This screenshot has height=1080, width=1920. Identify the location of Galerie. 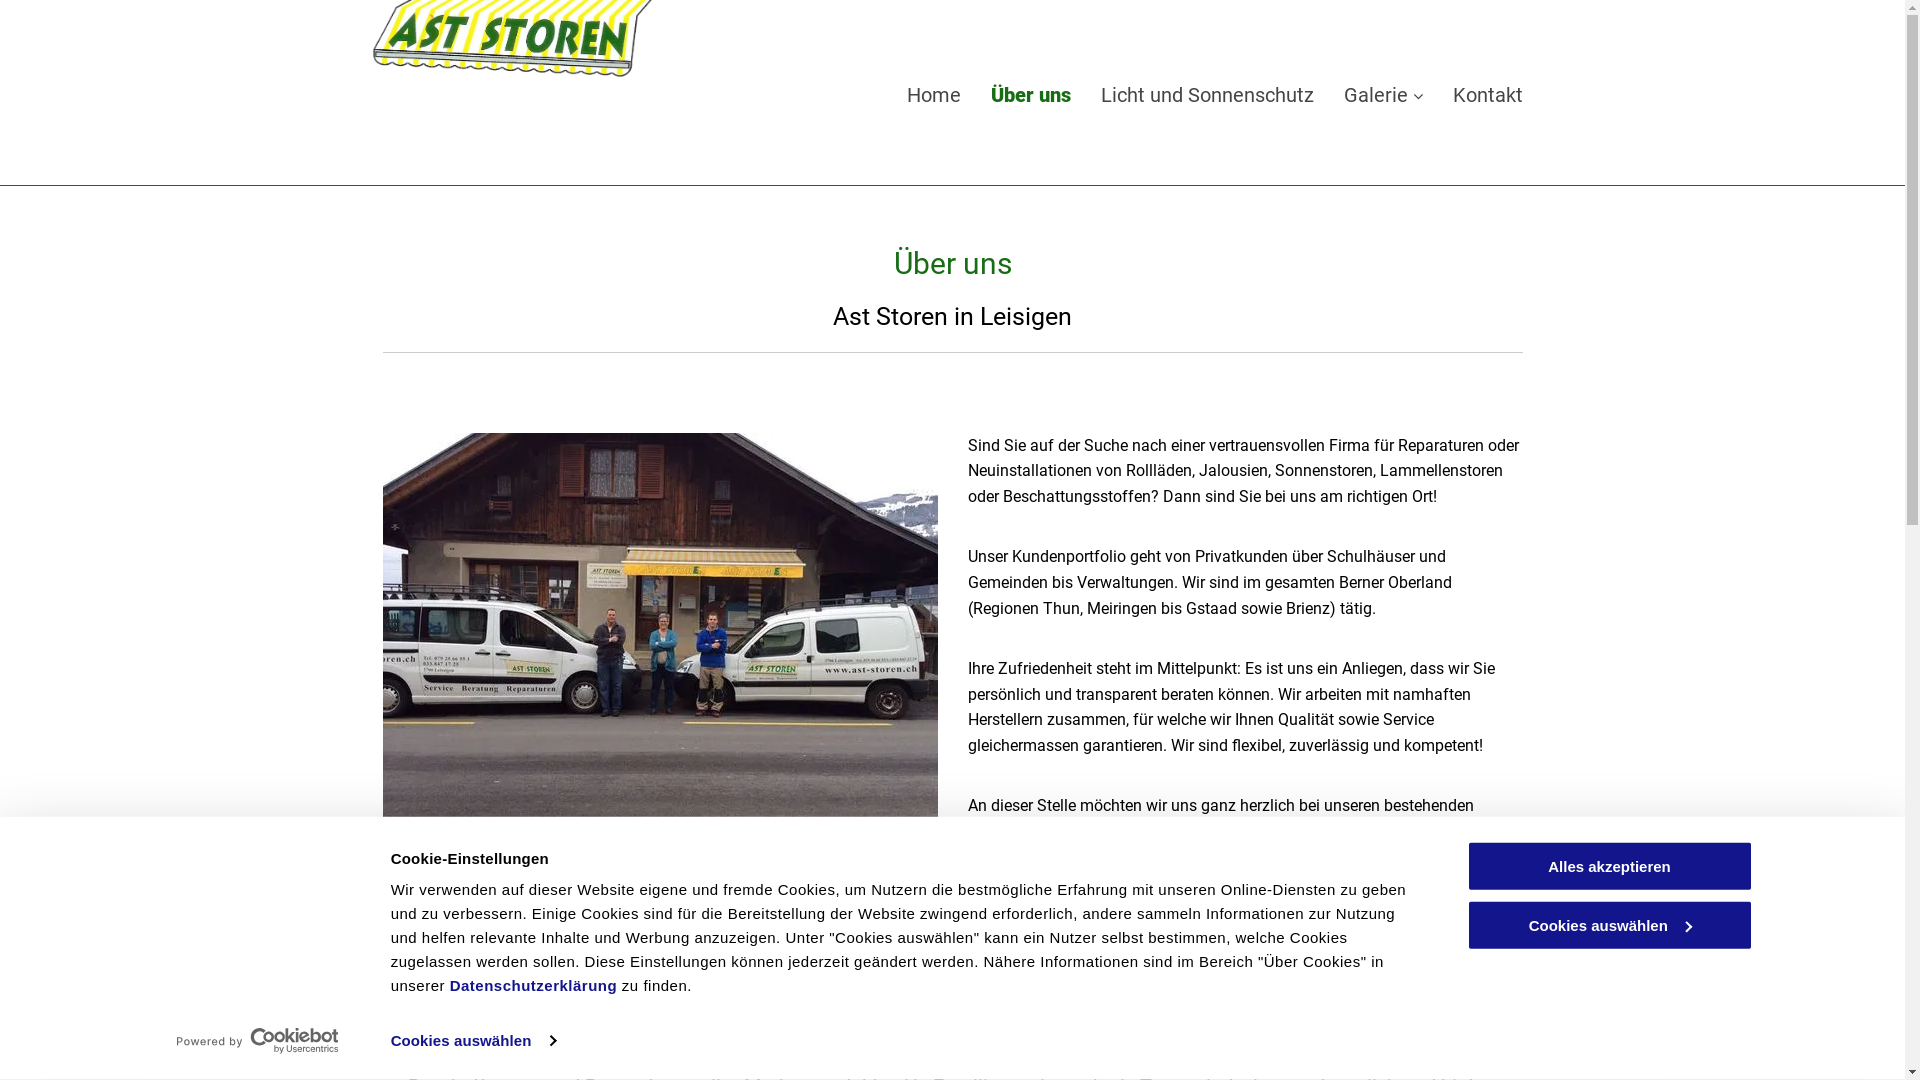
(1384, 108).